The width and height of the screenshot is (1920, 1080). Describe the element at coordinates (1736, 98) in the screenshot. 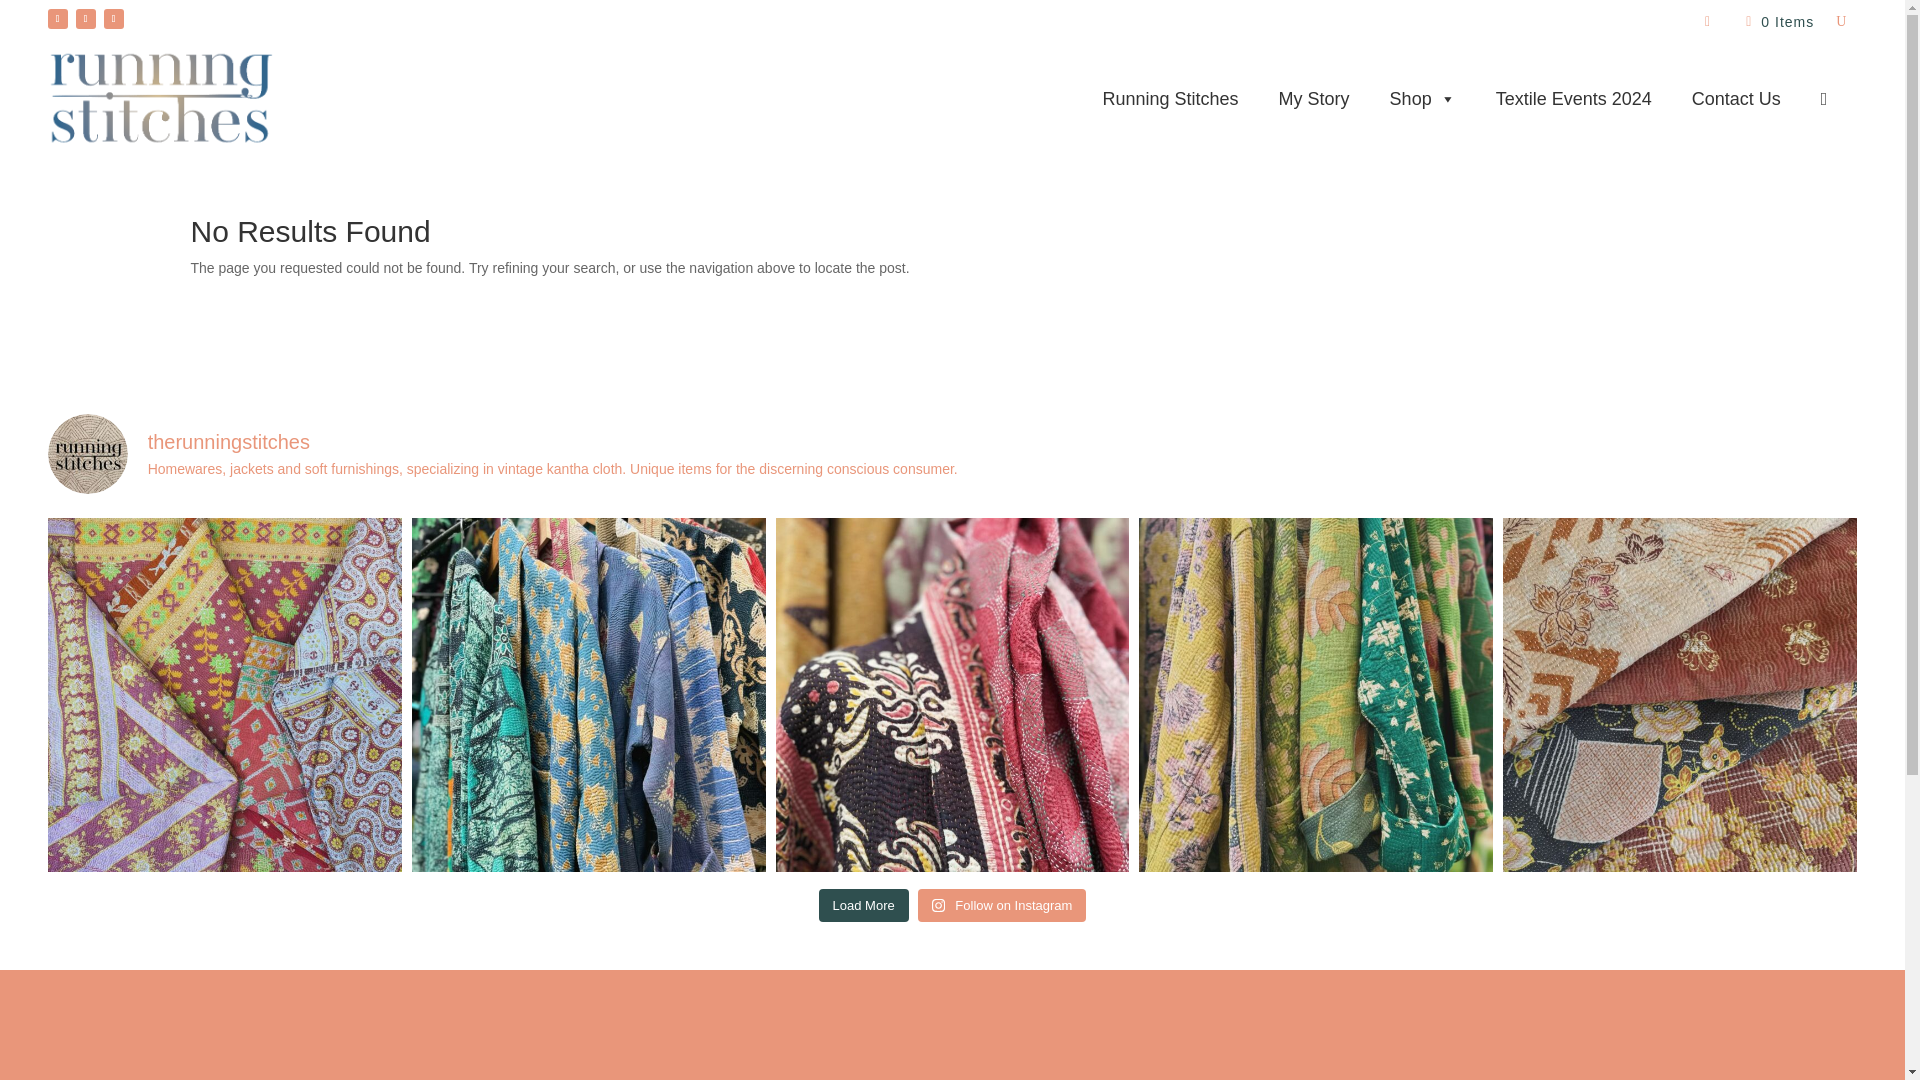

I see `Contact Us` at that location.